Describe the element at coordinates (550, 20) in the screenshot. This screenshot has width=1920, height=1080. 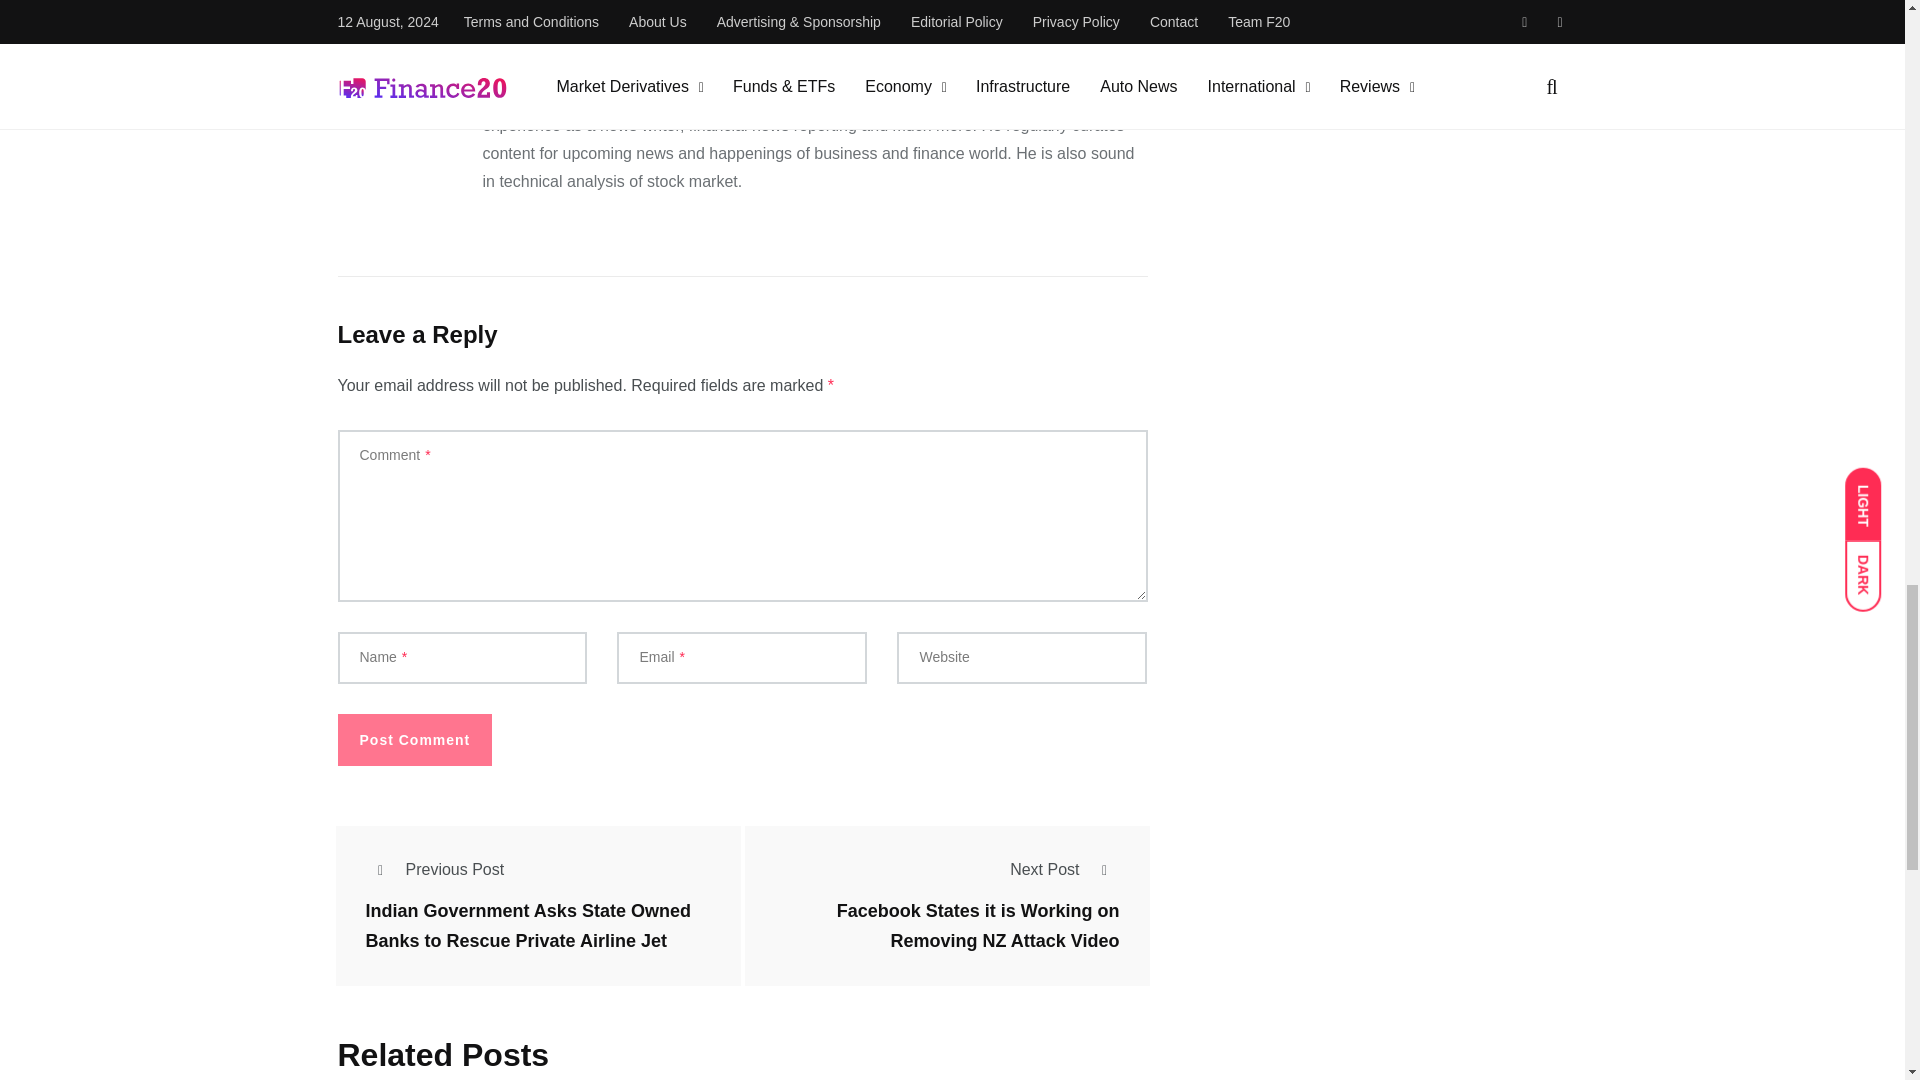
I see `Posts by Antonio Moberg` at that location.